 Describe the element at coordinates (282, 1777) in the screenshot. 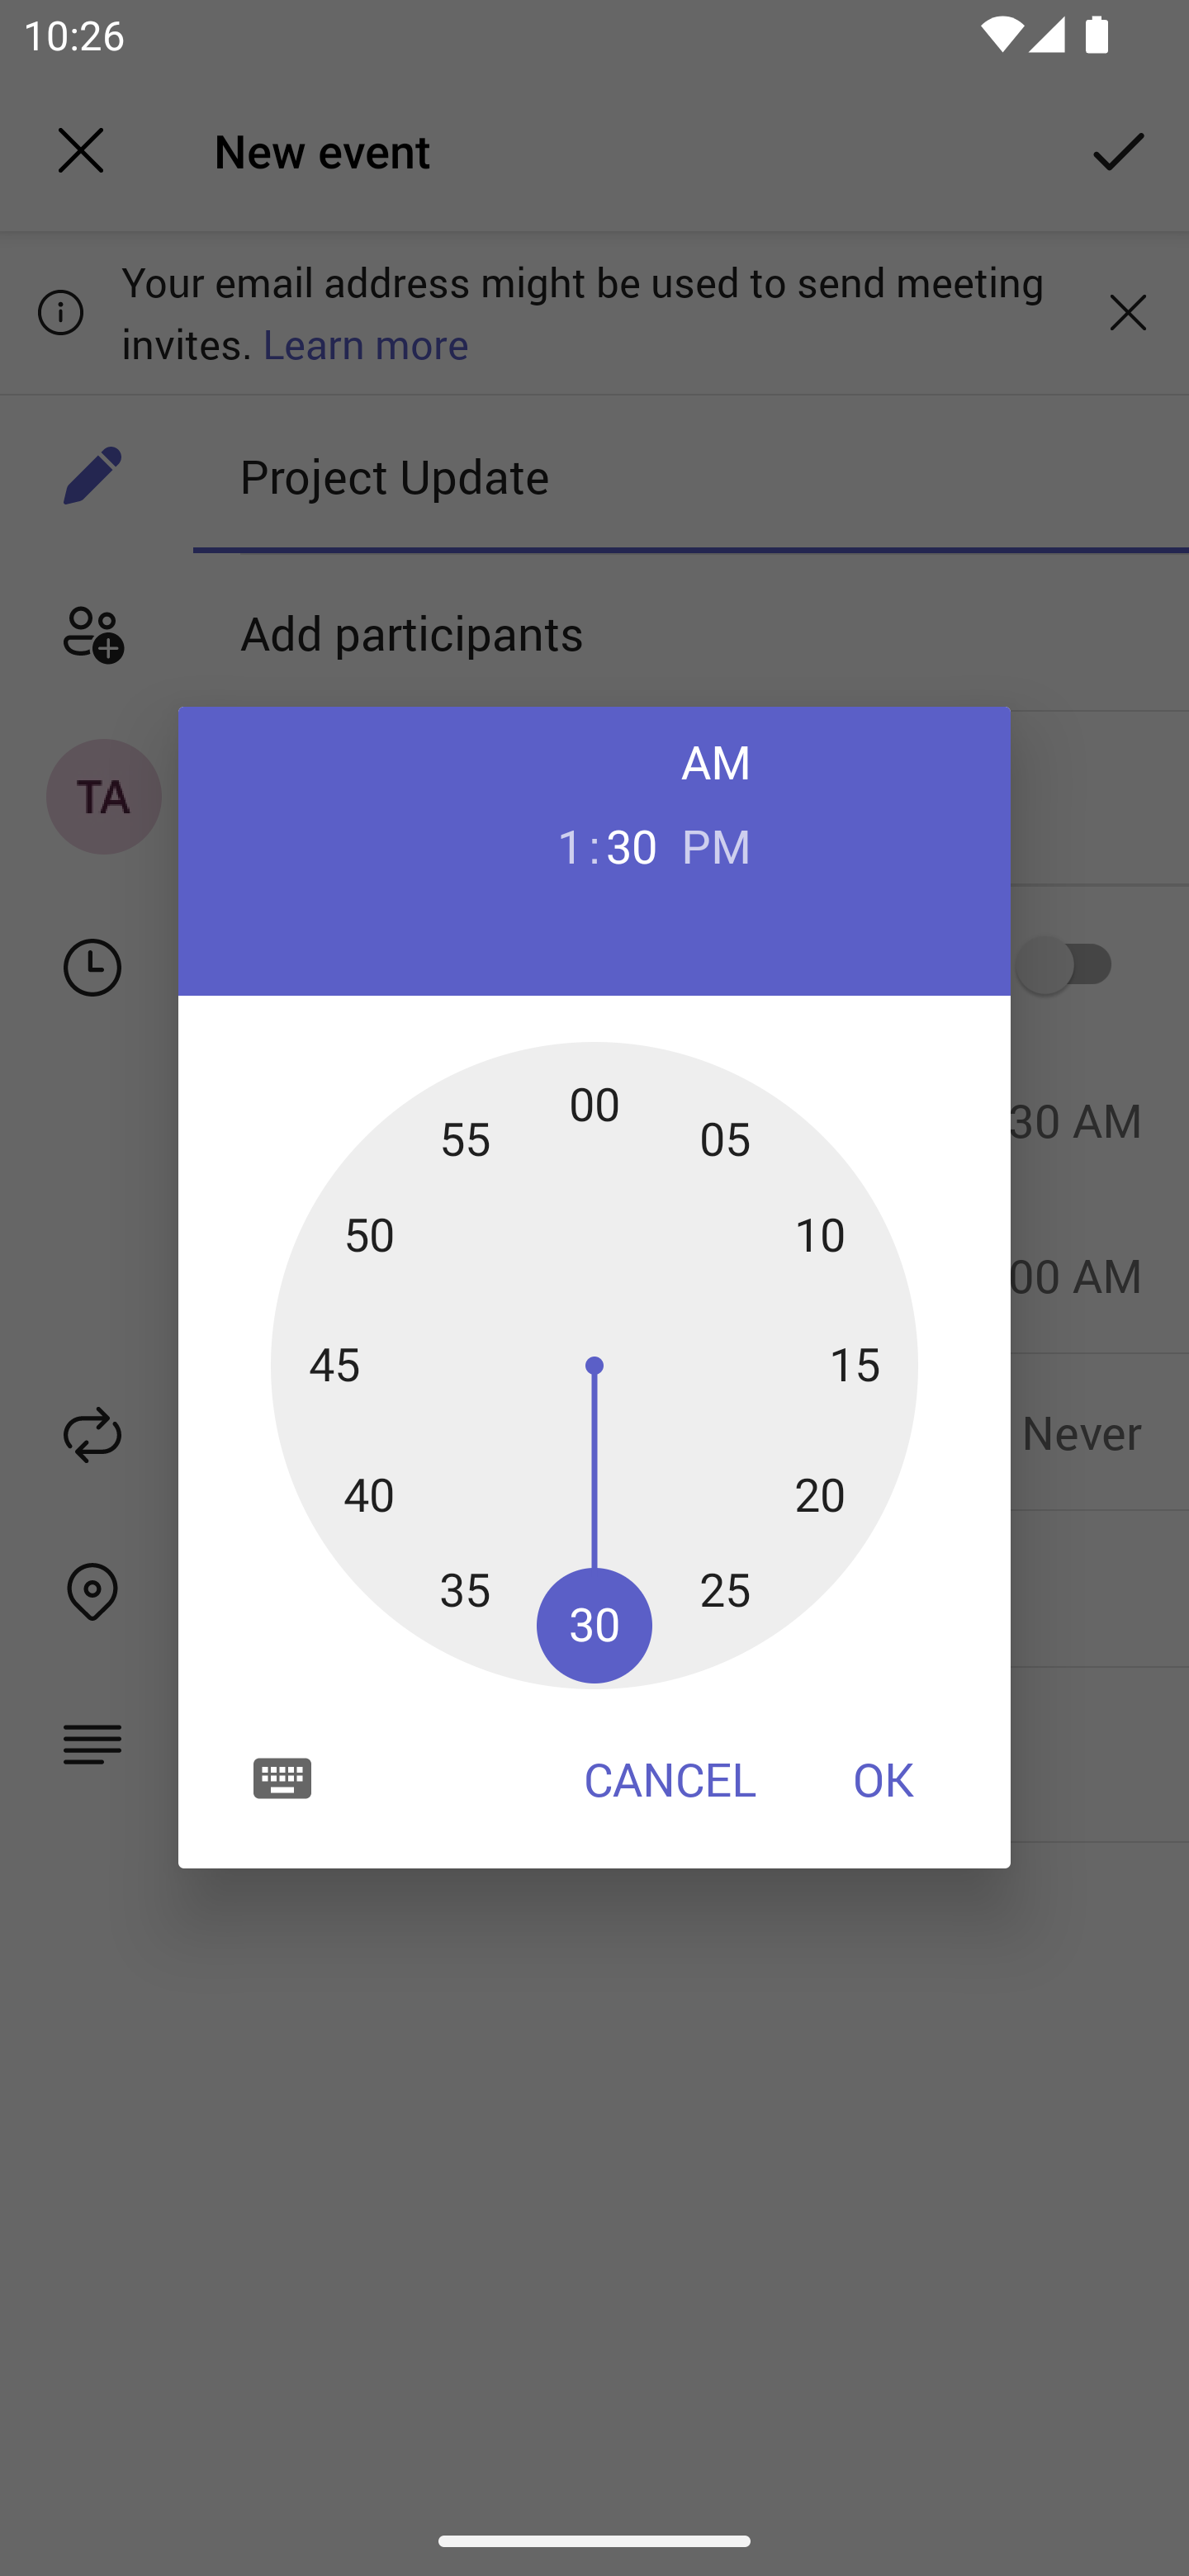

I see `Switch to text input mode for the time input.` at that location.